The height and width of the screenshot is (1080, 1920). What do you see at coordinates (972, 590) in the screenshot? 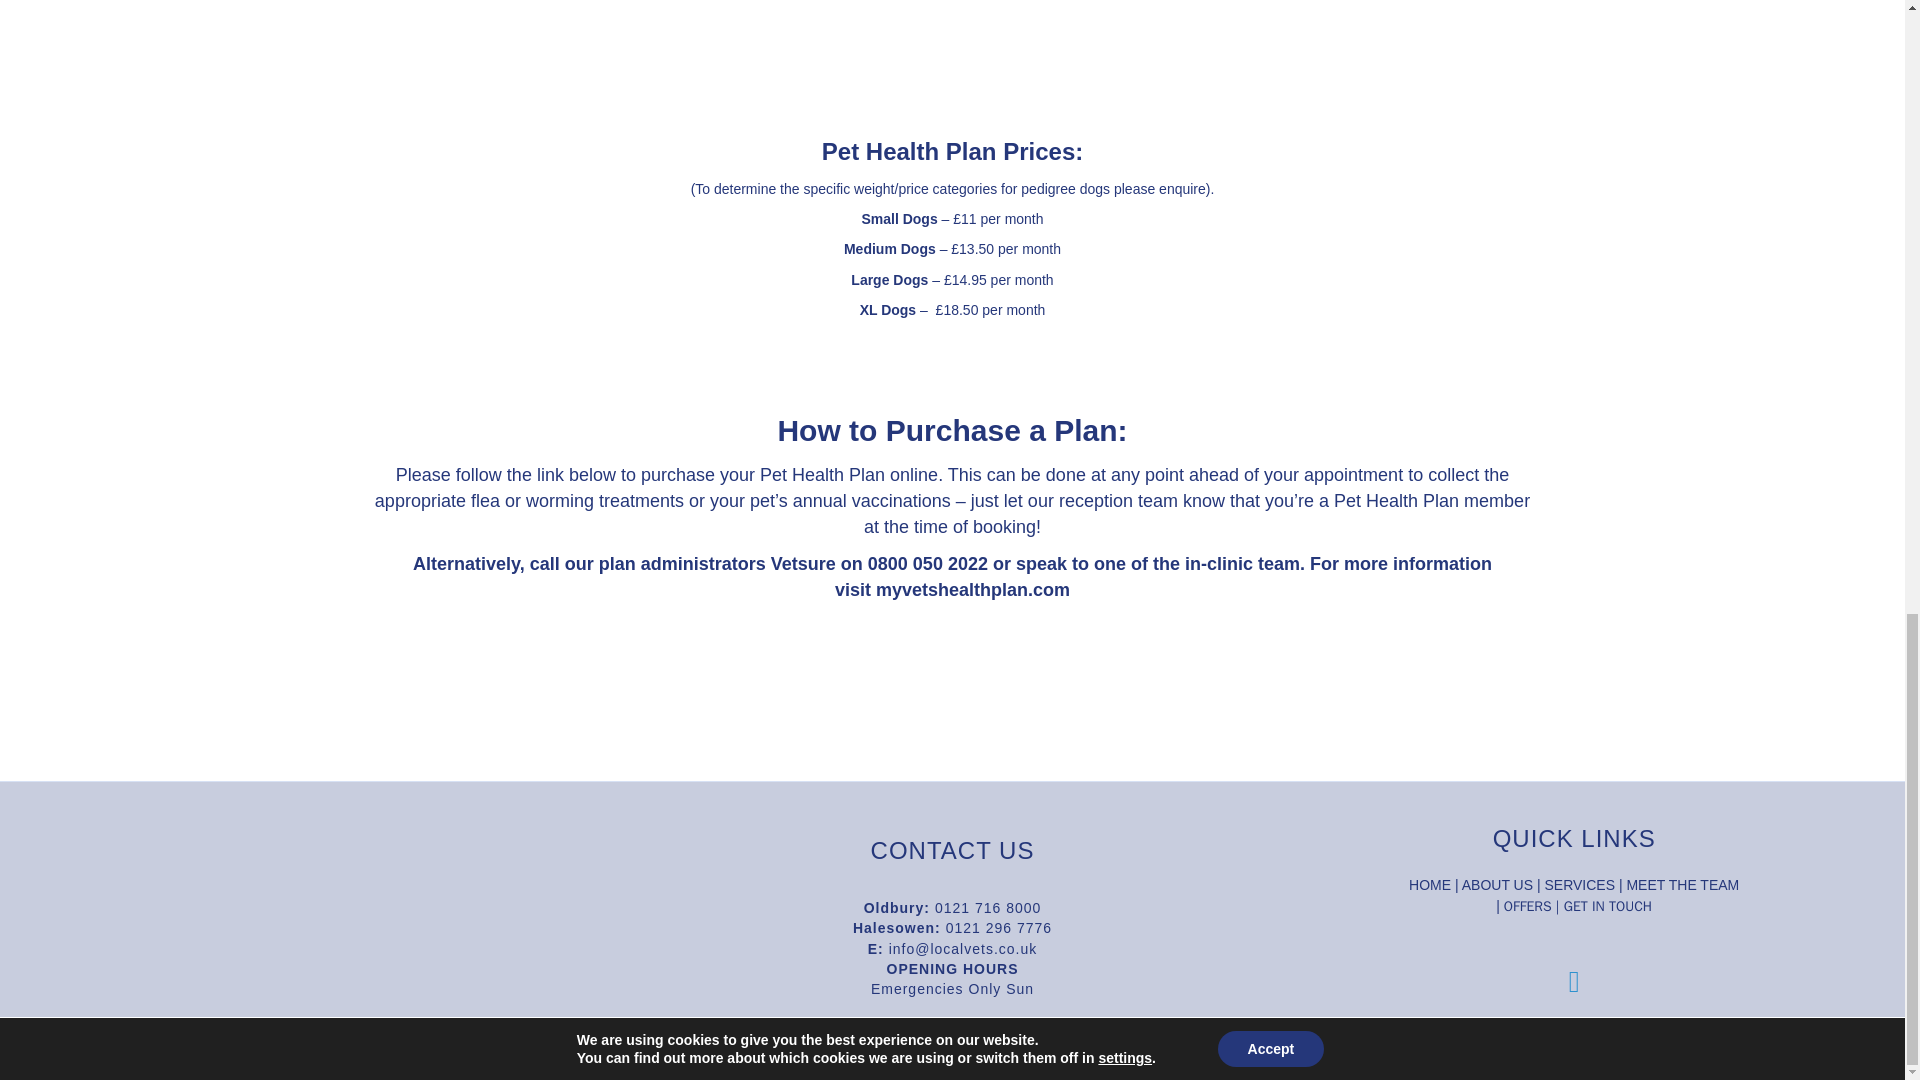
I see `myvetshealthplan.com` at bounding box center [972, 590].